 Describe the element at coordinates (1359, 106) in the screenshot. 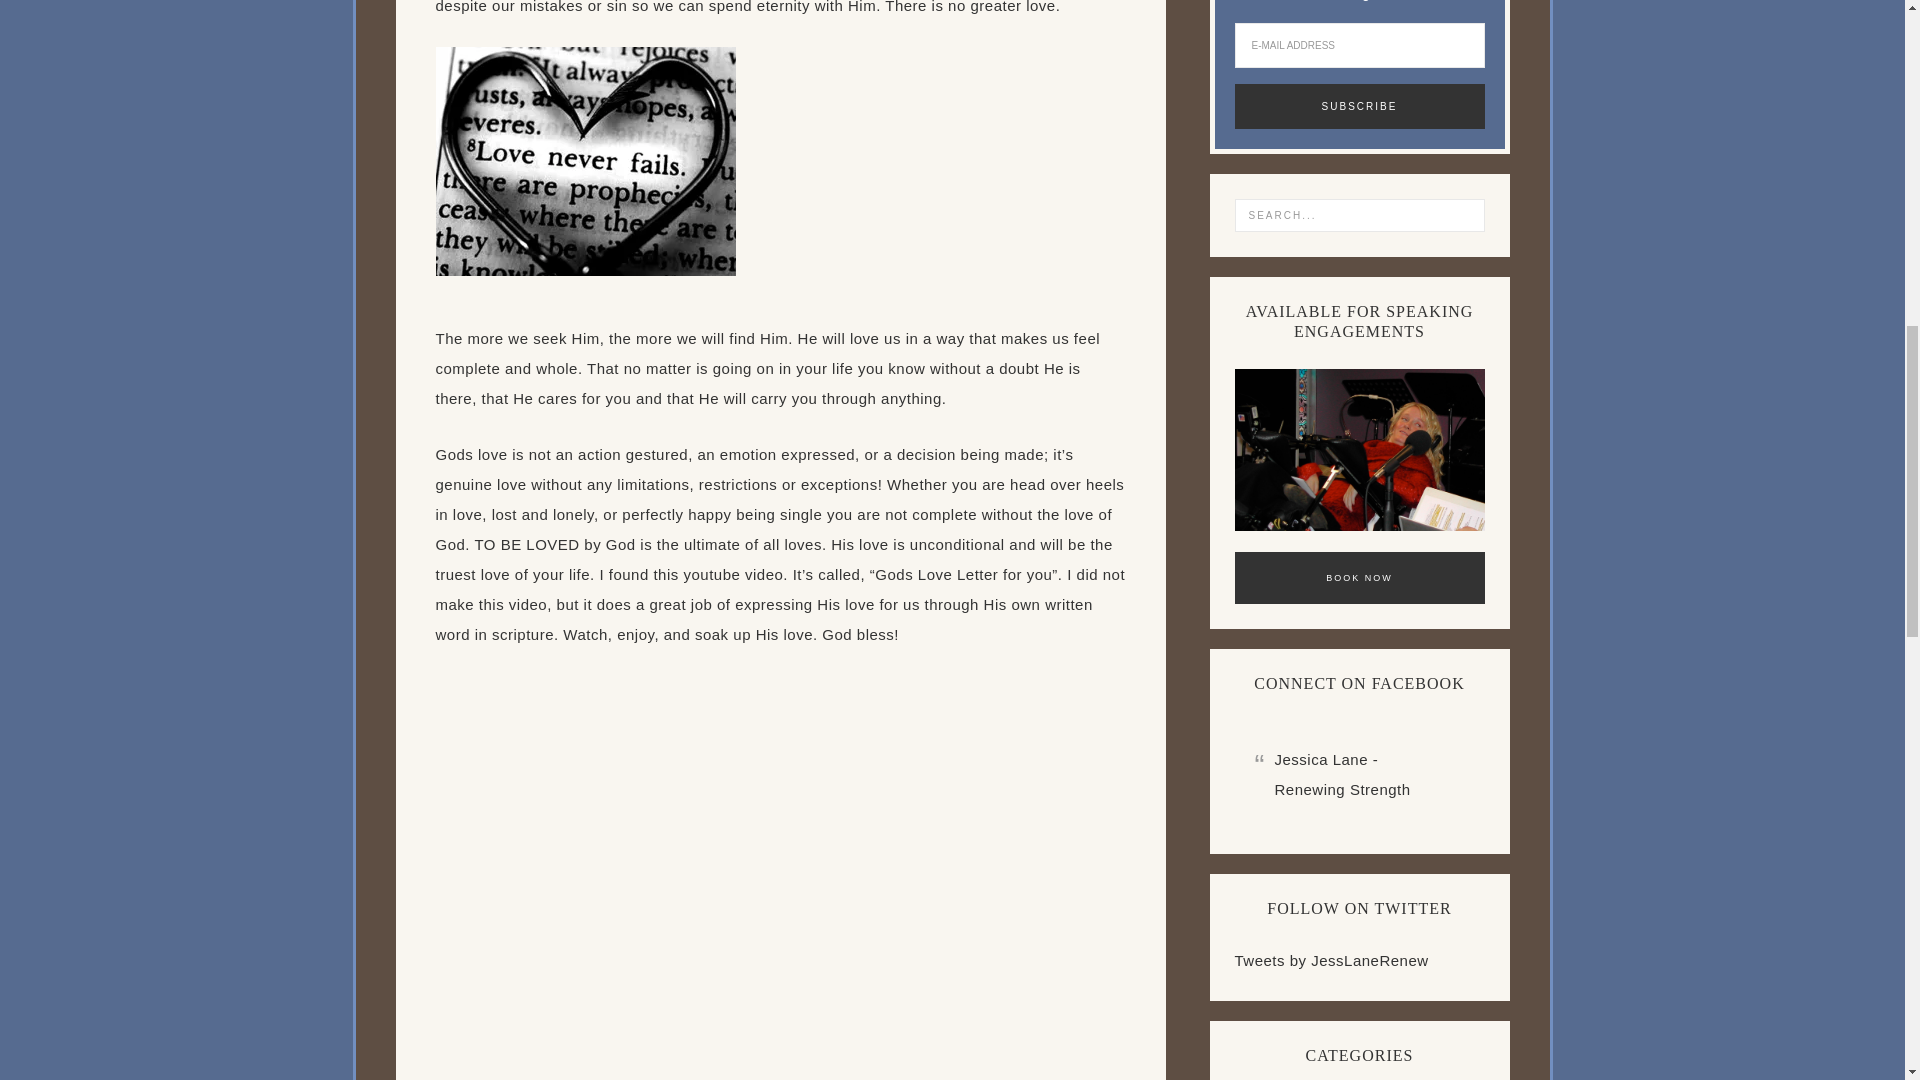

I see `Subscribe` at that location.